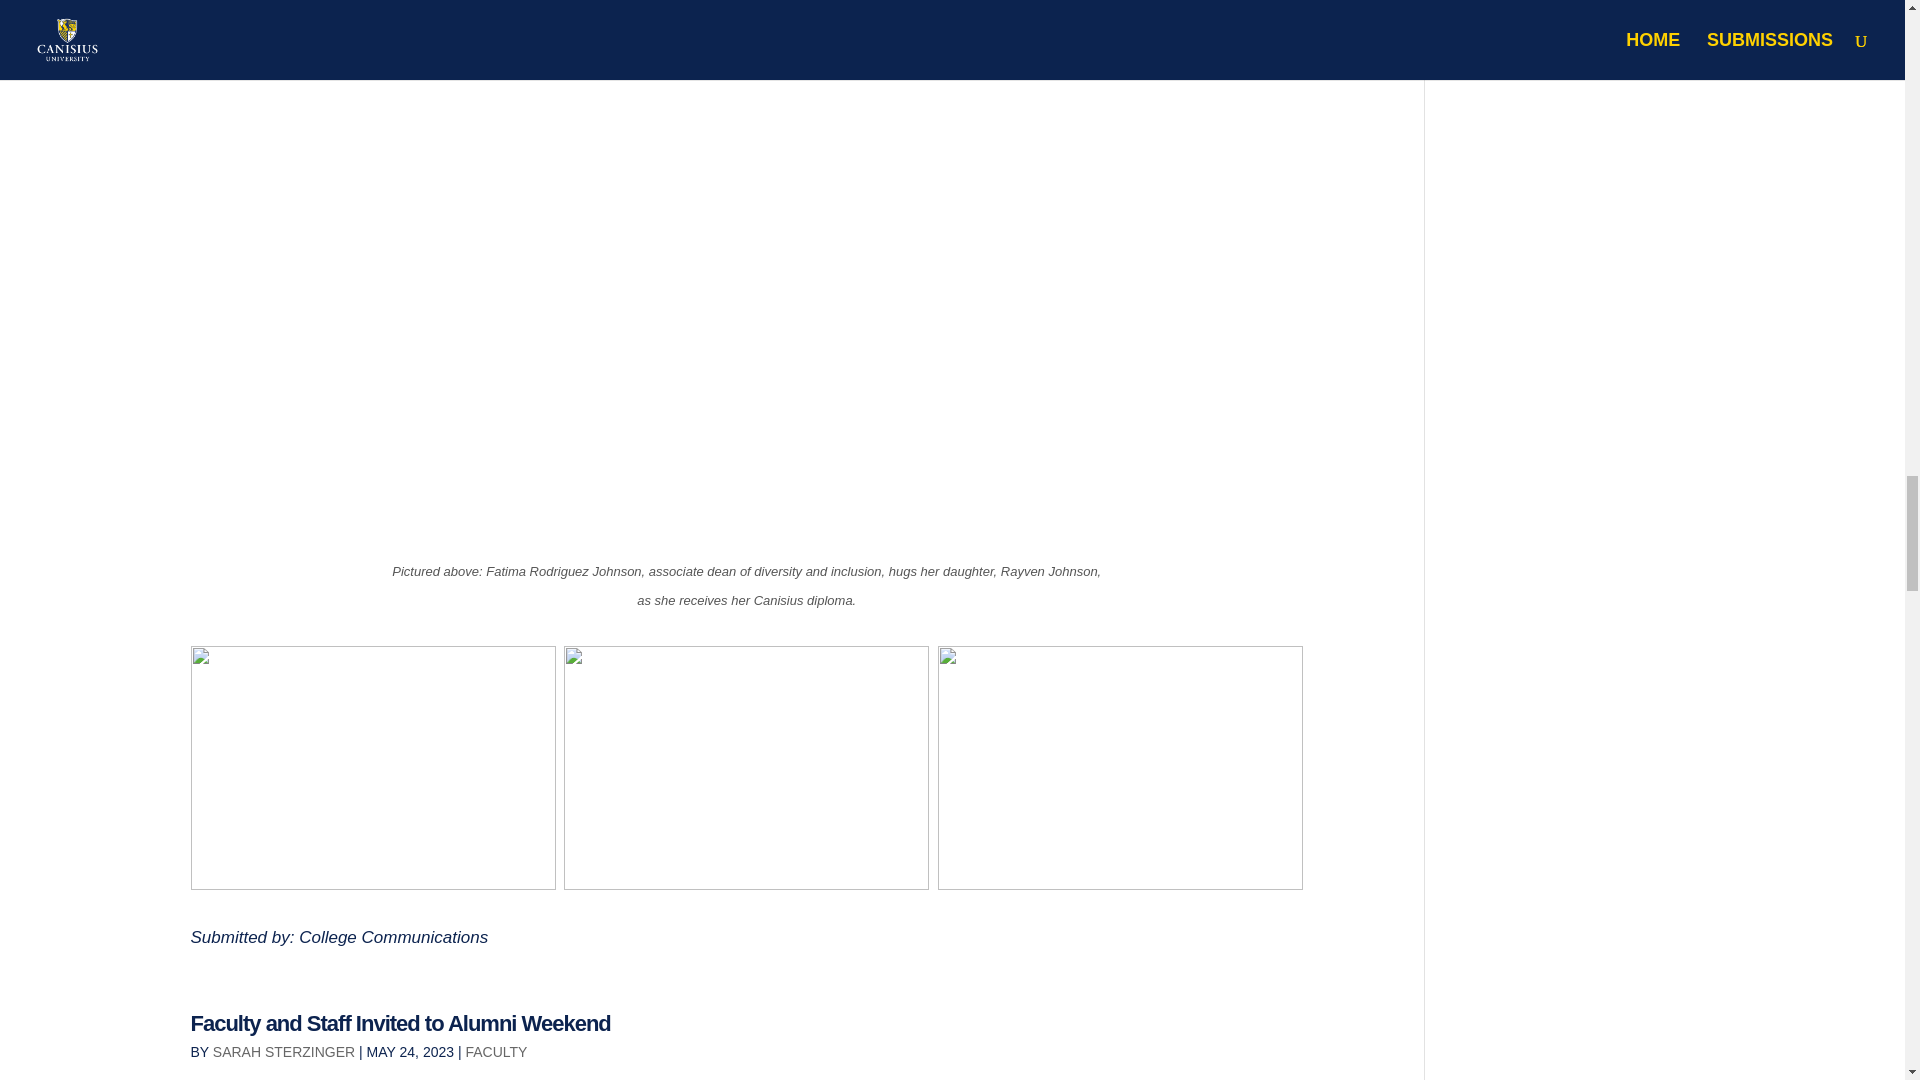 This screenshot has width=1920, height=1080. Describe the element at coordinates (284, 1052) in the screenshot. I see `SARAH STERZINGER` at that location.